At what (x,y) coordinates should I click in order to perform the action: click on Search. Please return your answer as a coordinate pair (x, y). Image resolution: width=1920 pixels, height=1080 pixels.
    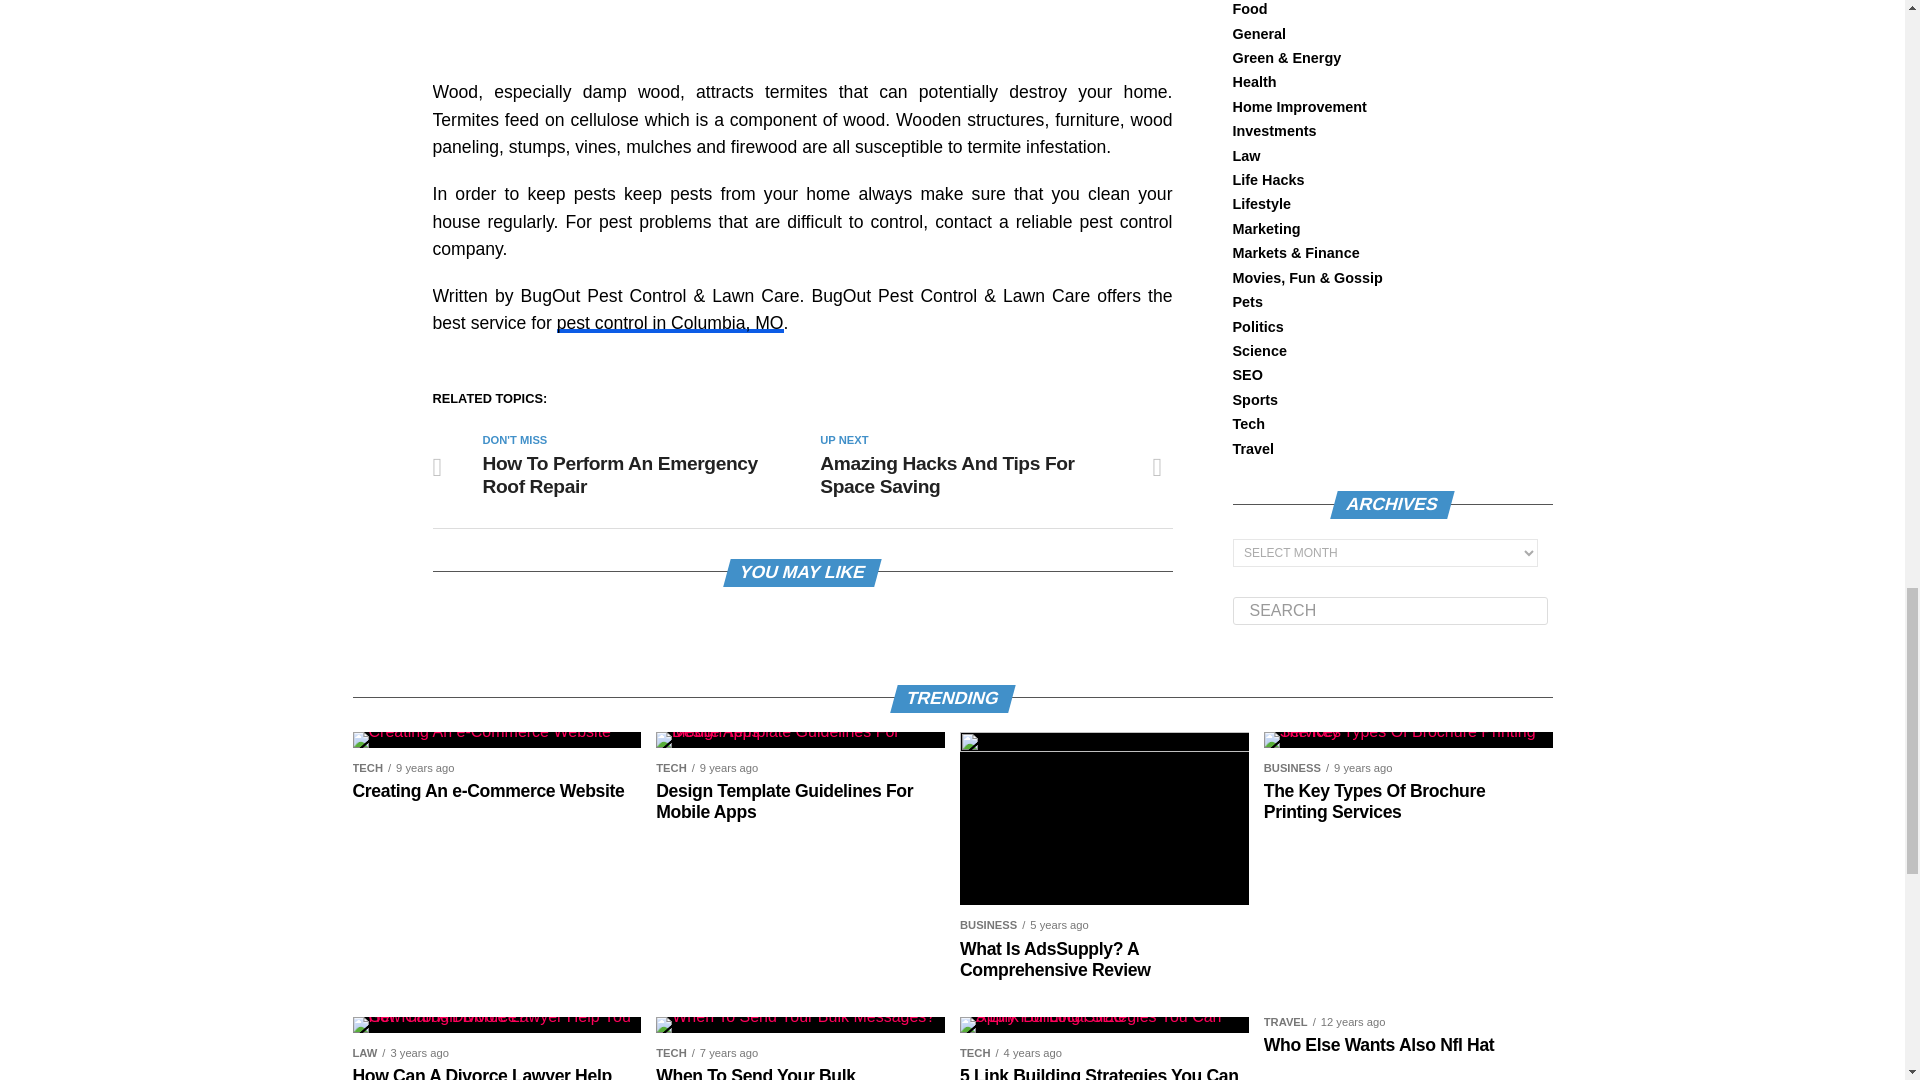
    Looking at the image, I should click on (1390, 611).